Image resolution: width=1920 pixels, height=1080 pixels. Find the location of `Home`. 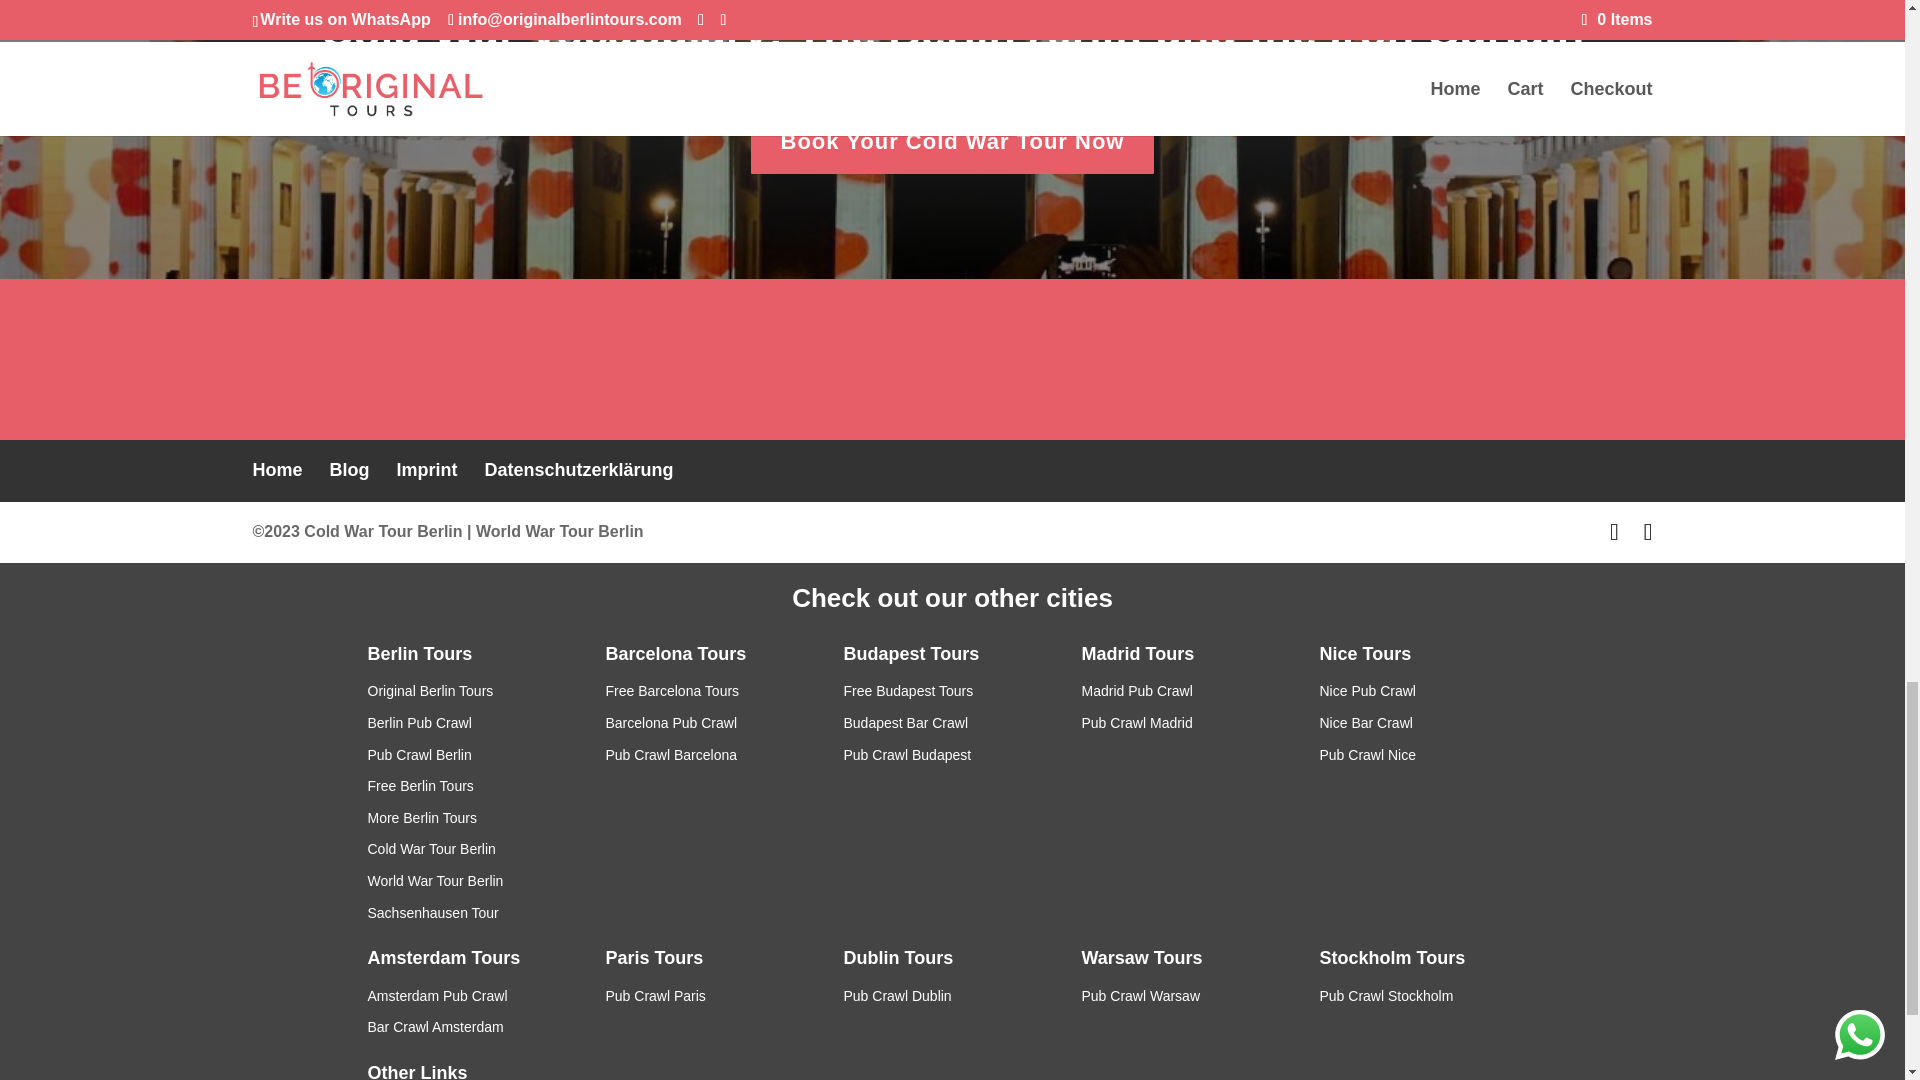

Home is located at coordinates (276, 470).